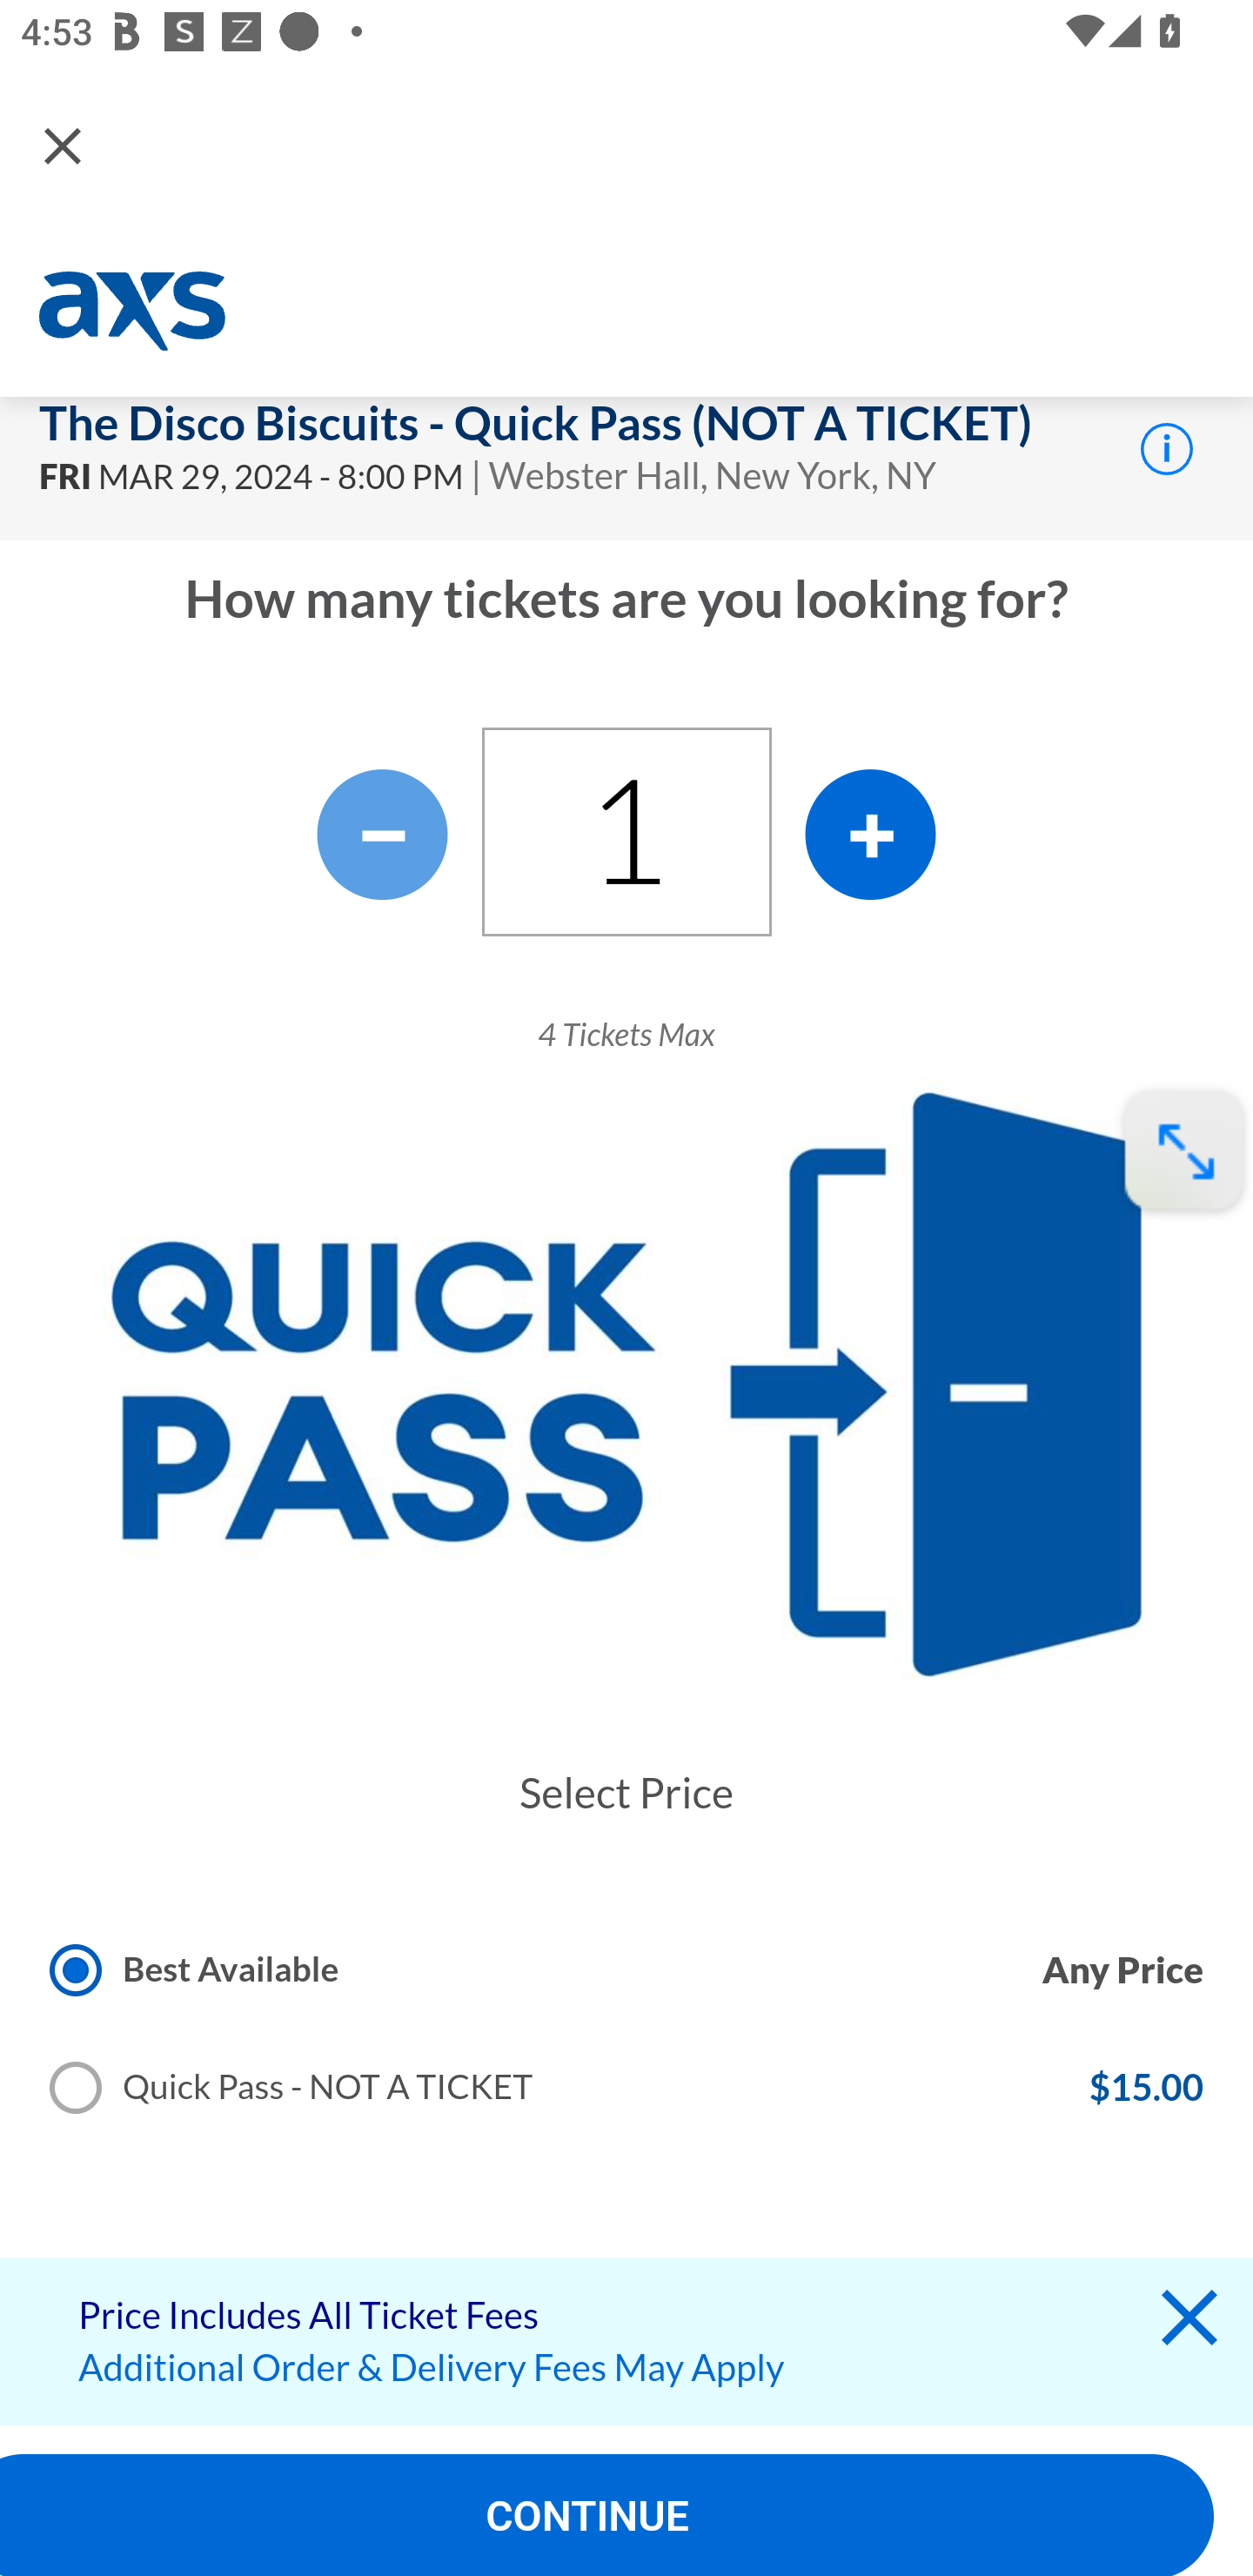  I want to click on Minus, so click(382, 834).